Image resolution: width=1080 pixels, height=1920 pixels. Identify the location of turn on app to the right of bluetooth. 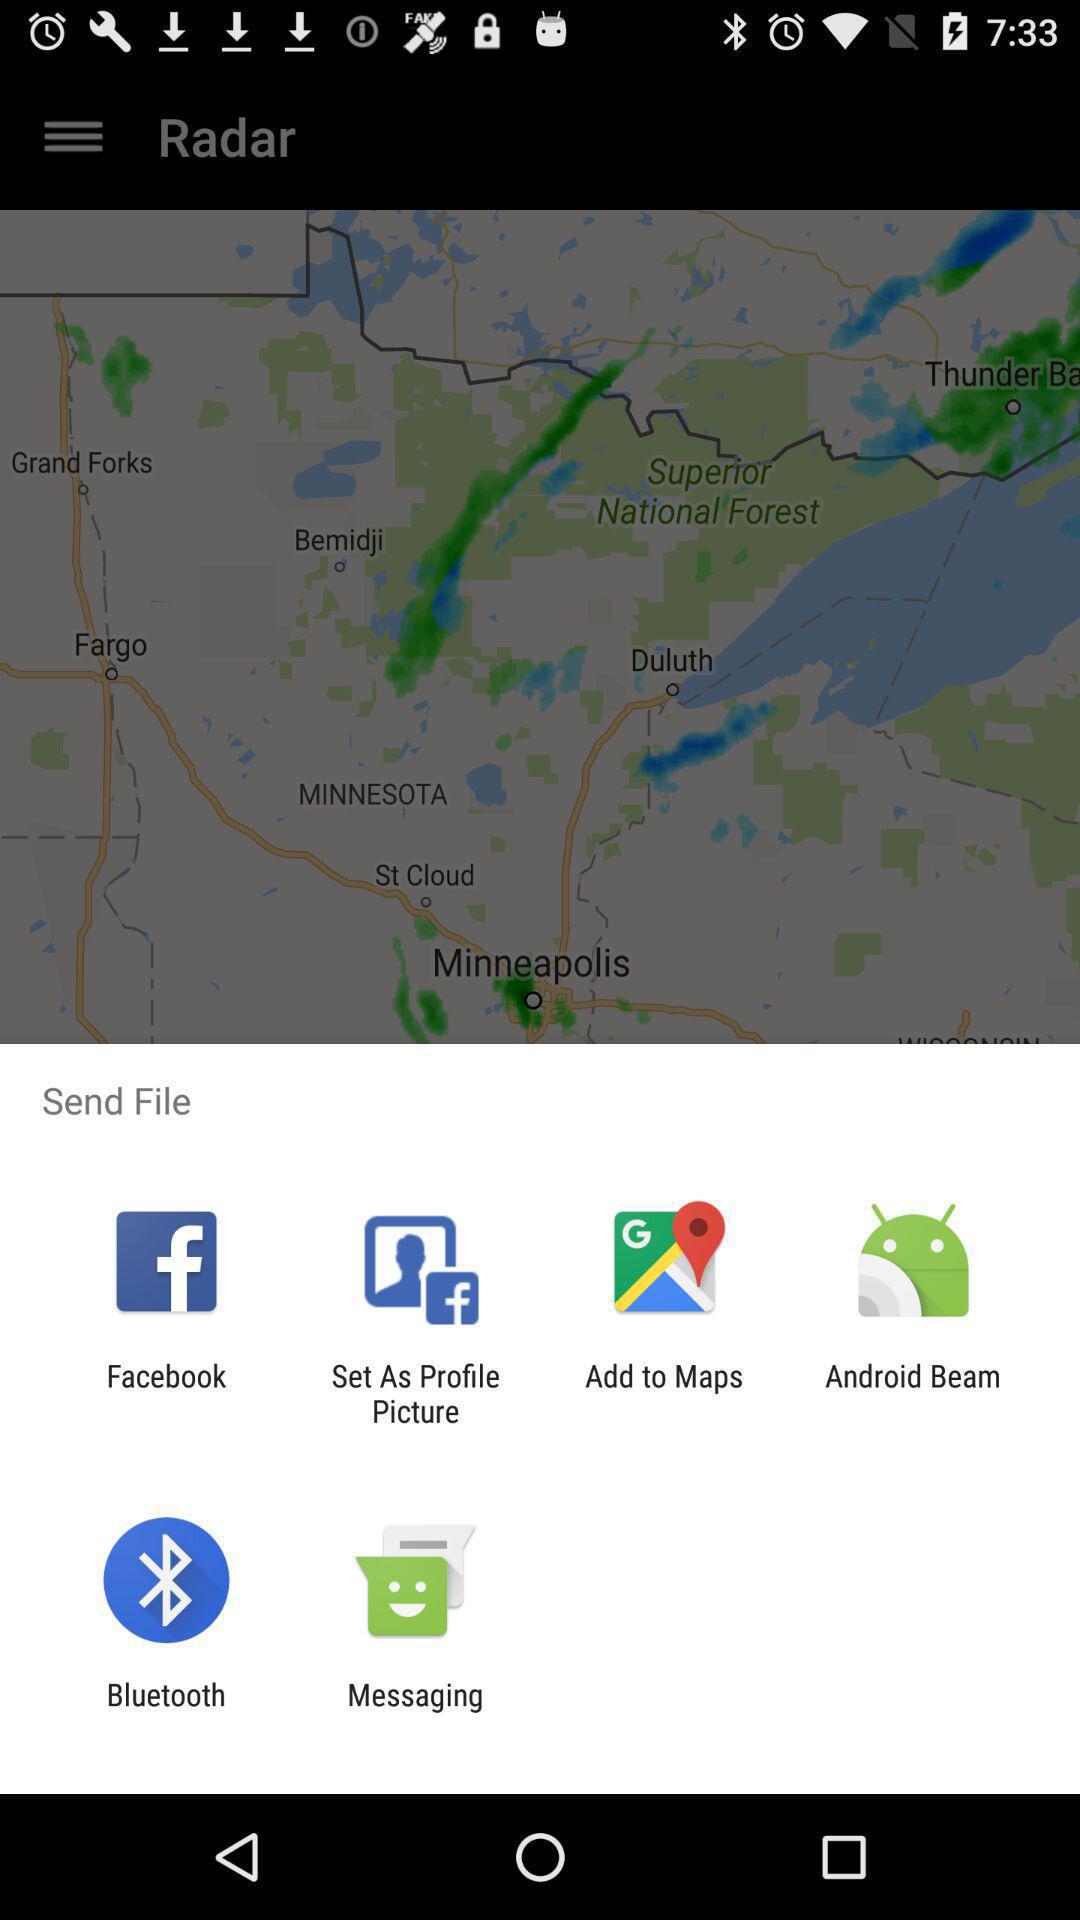
(415, 1712).